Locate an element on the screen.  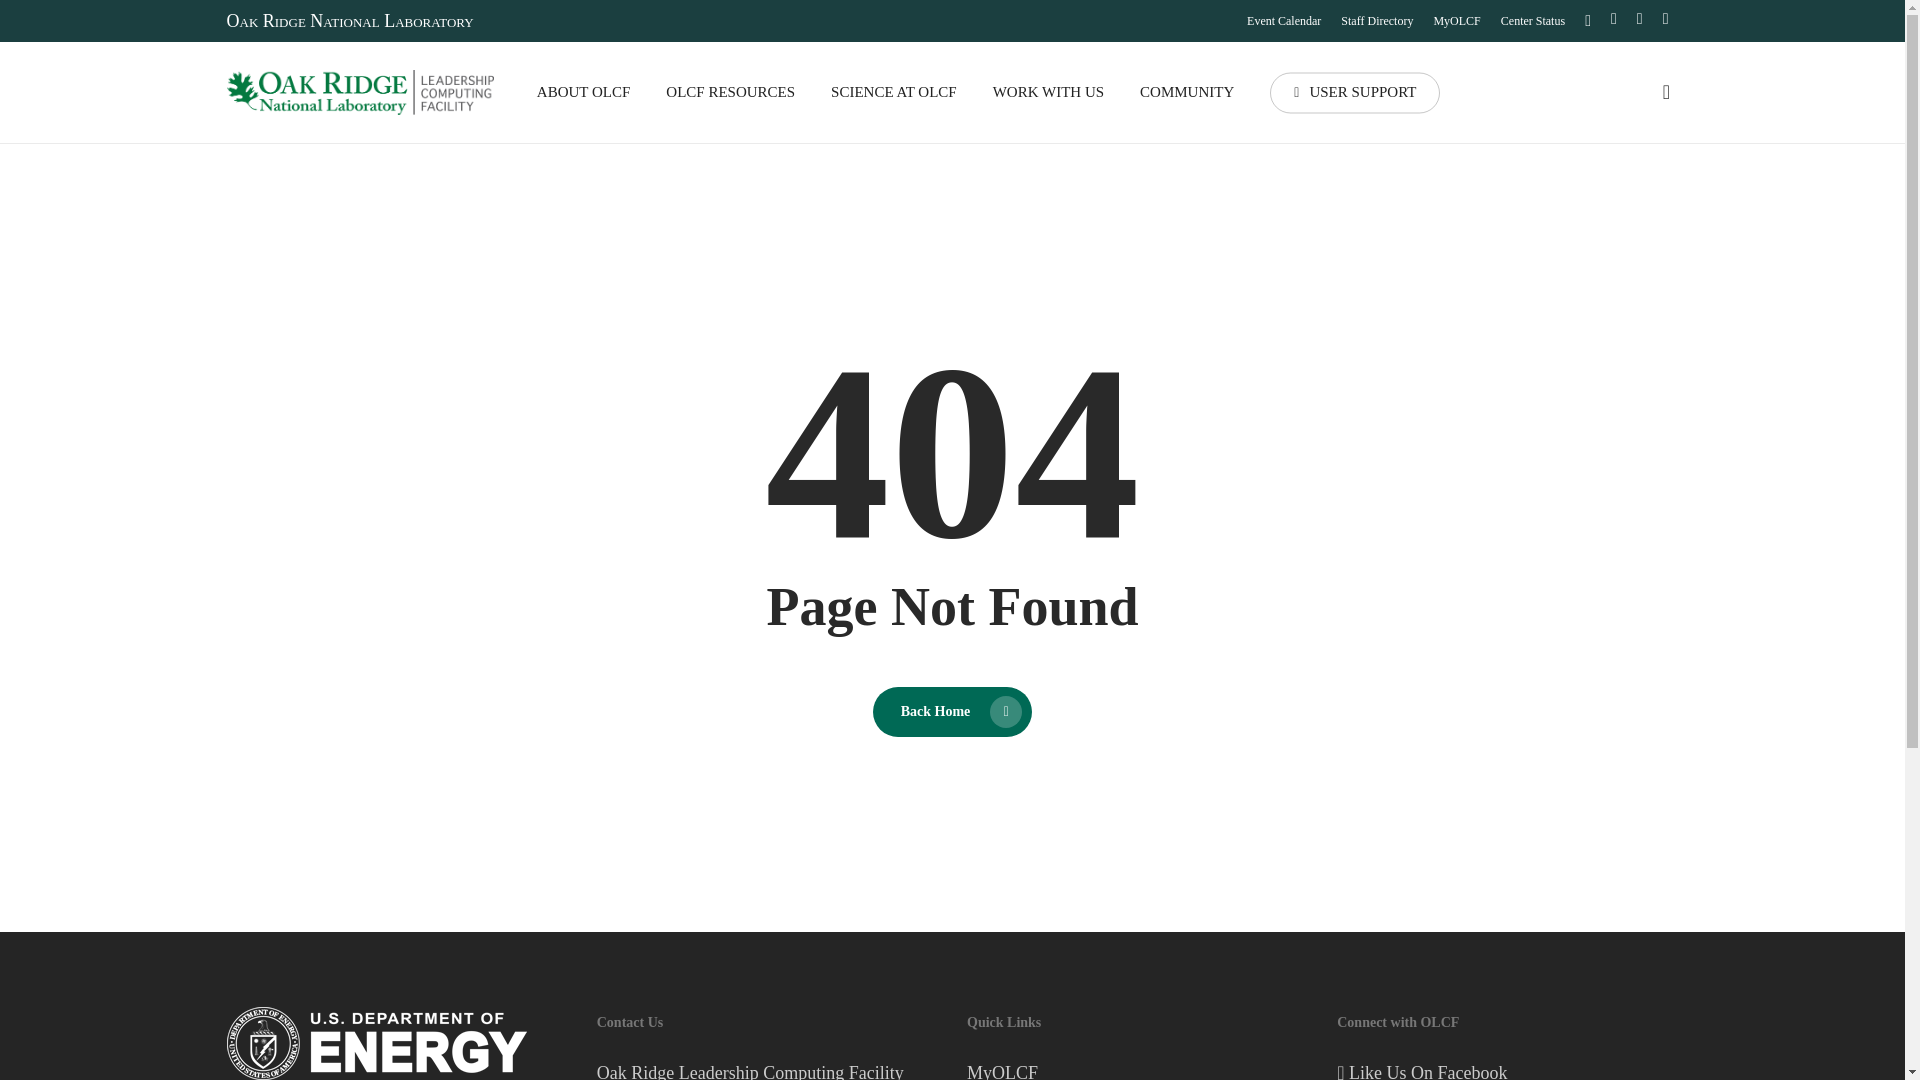
OLCF RESOURCES is located at coordinates (730, 92).